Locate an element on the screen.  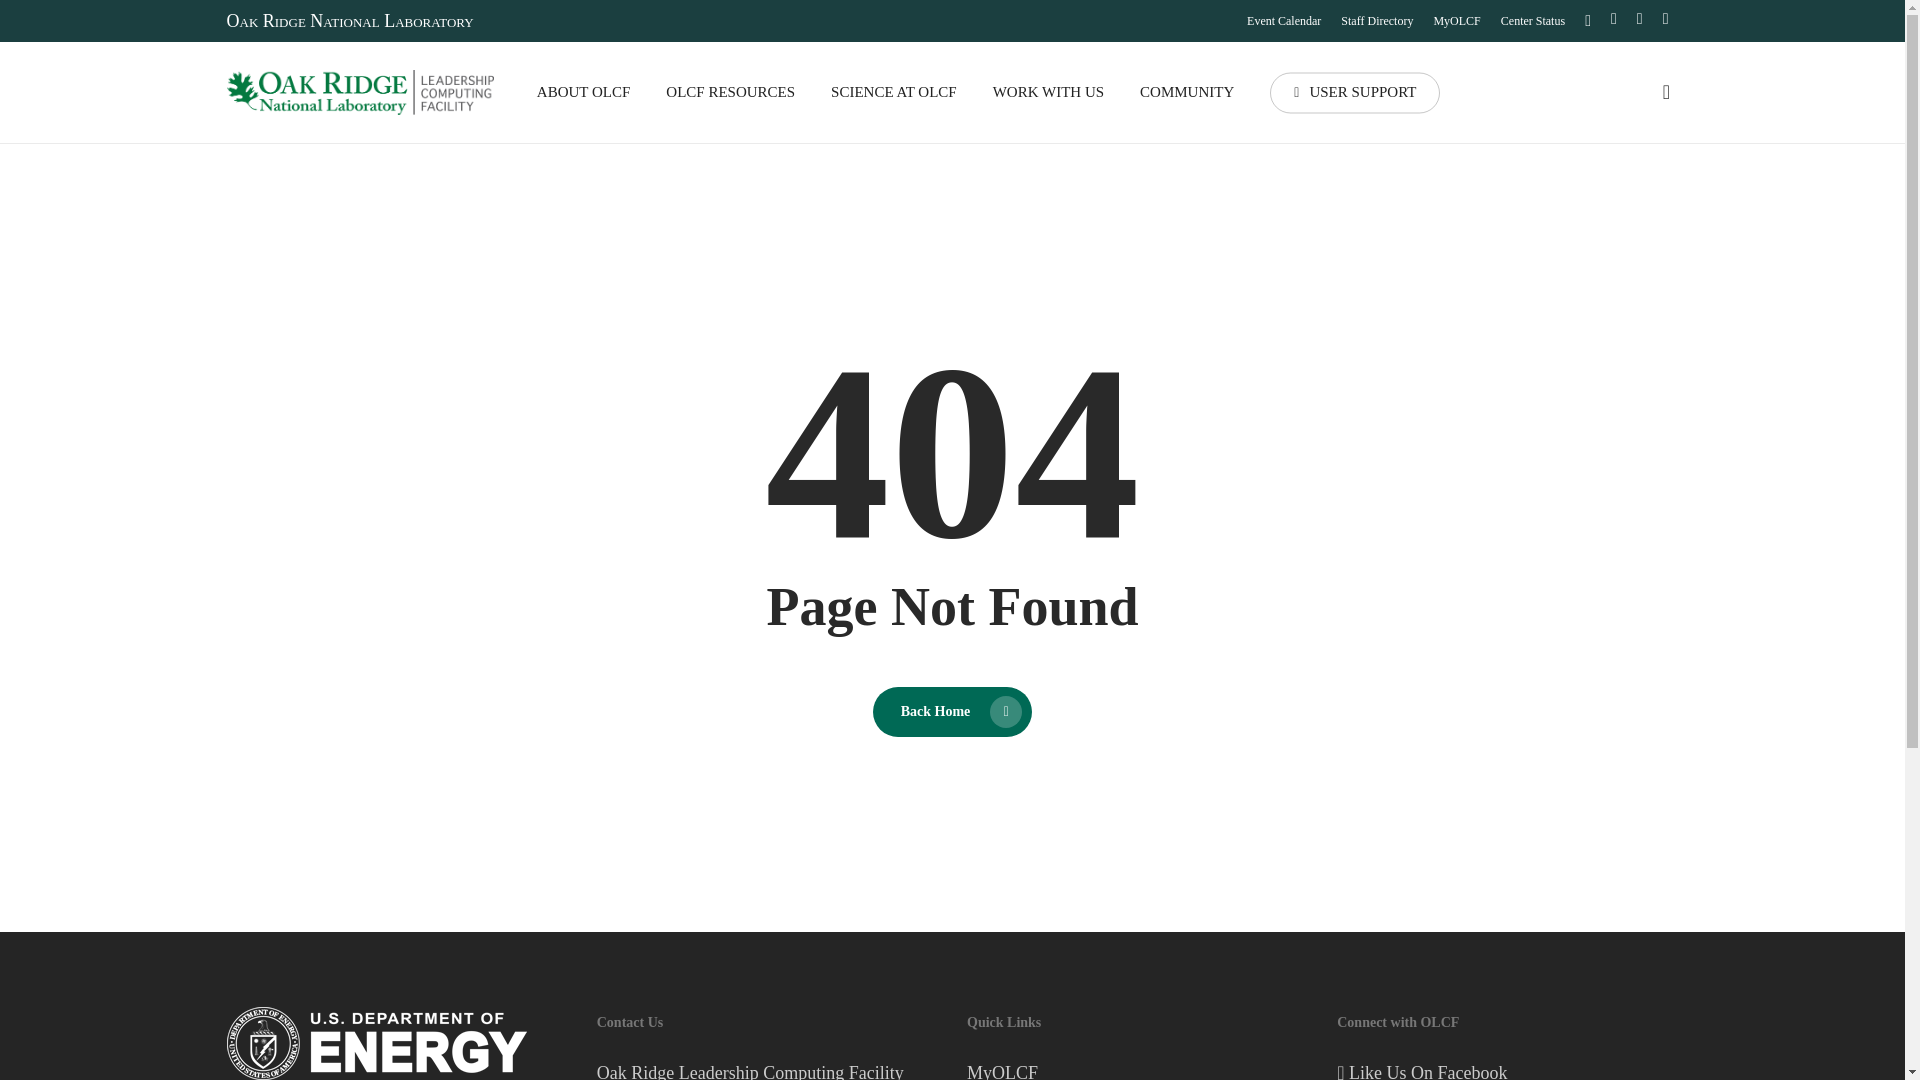
OLCF RESOURCES is located at coordinates (730, 92).